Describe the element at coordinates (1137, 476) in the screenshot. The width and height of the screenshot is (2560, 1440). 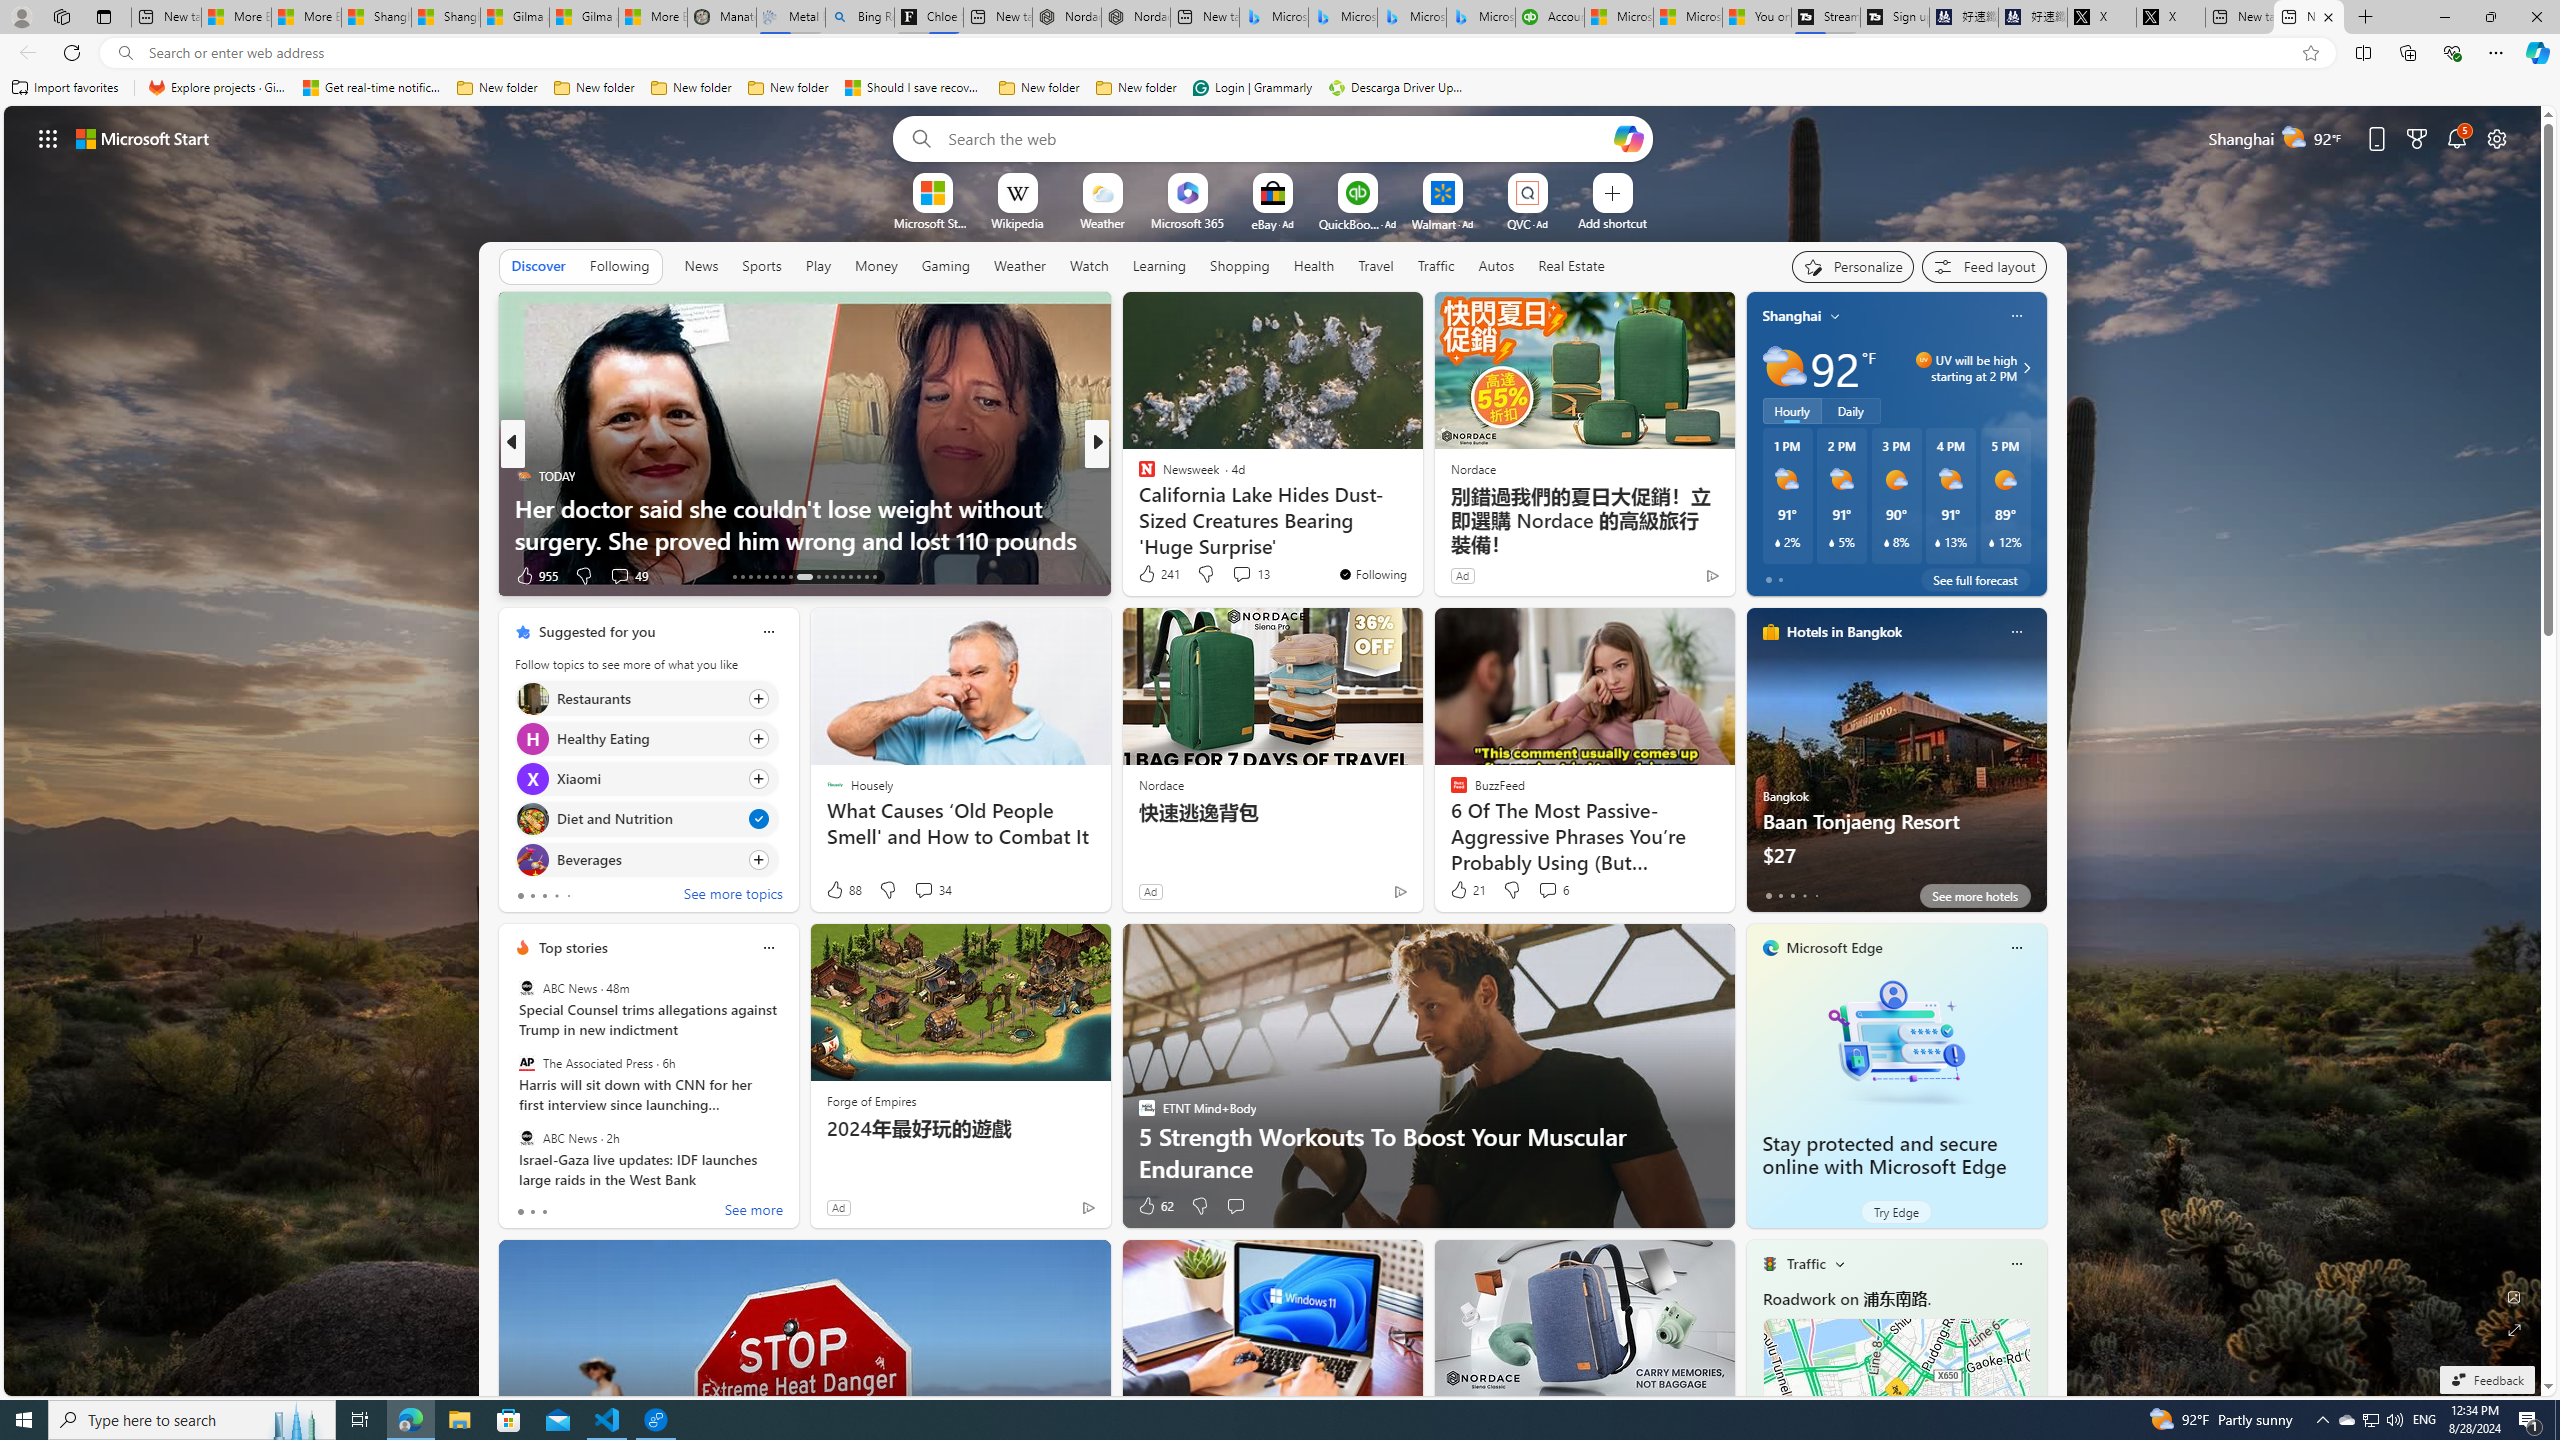
I see `USA TODAY College Sports Wire` at that location.